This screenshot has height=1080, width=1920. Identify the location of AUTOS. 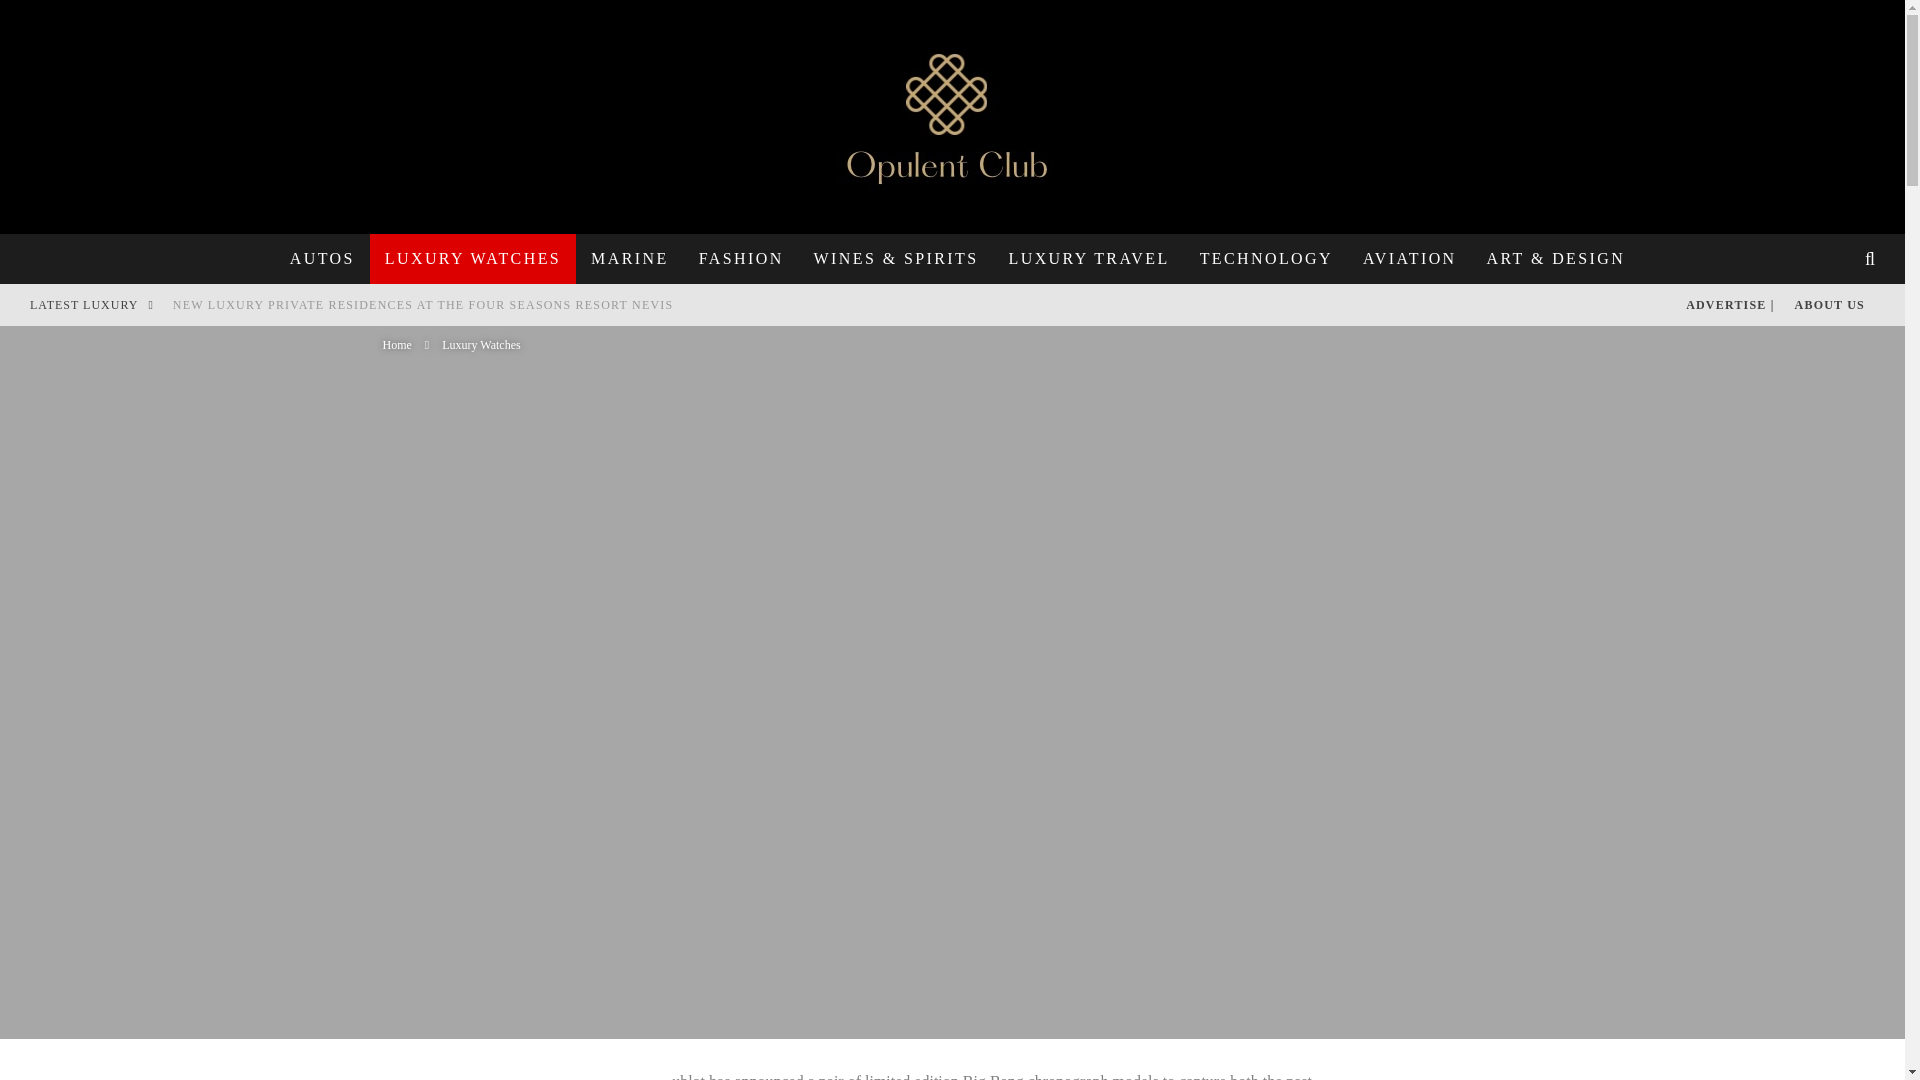
(322, 259).